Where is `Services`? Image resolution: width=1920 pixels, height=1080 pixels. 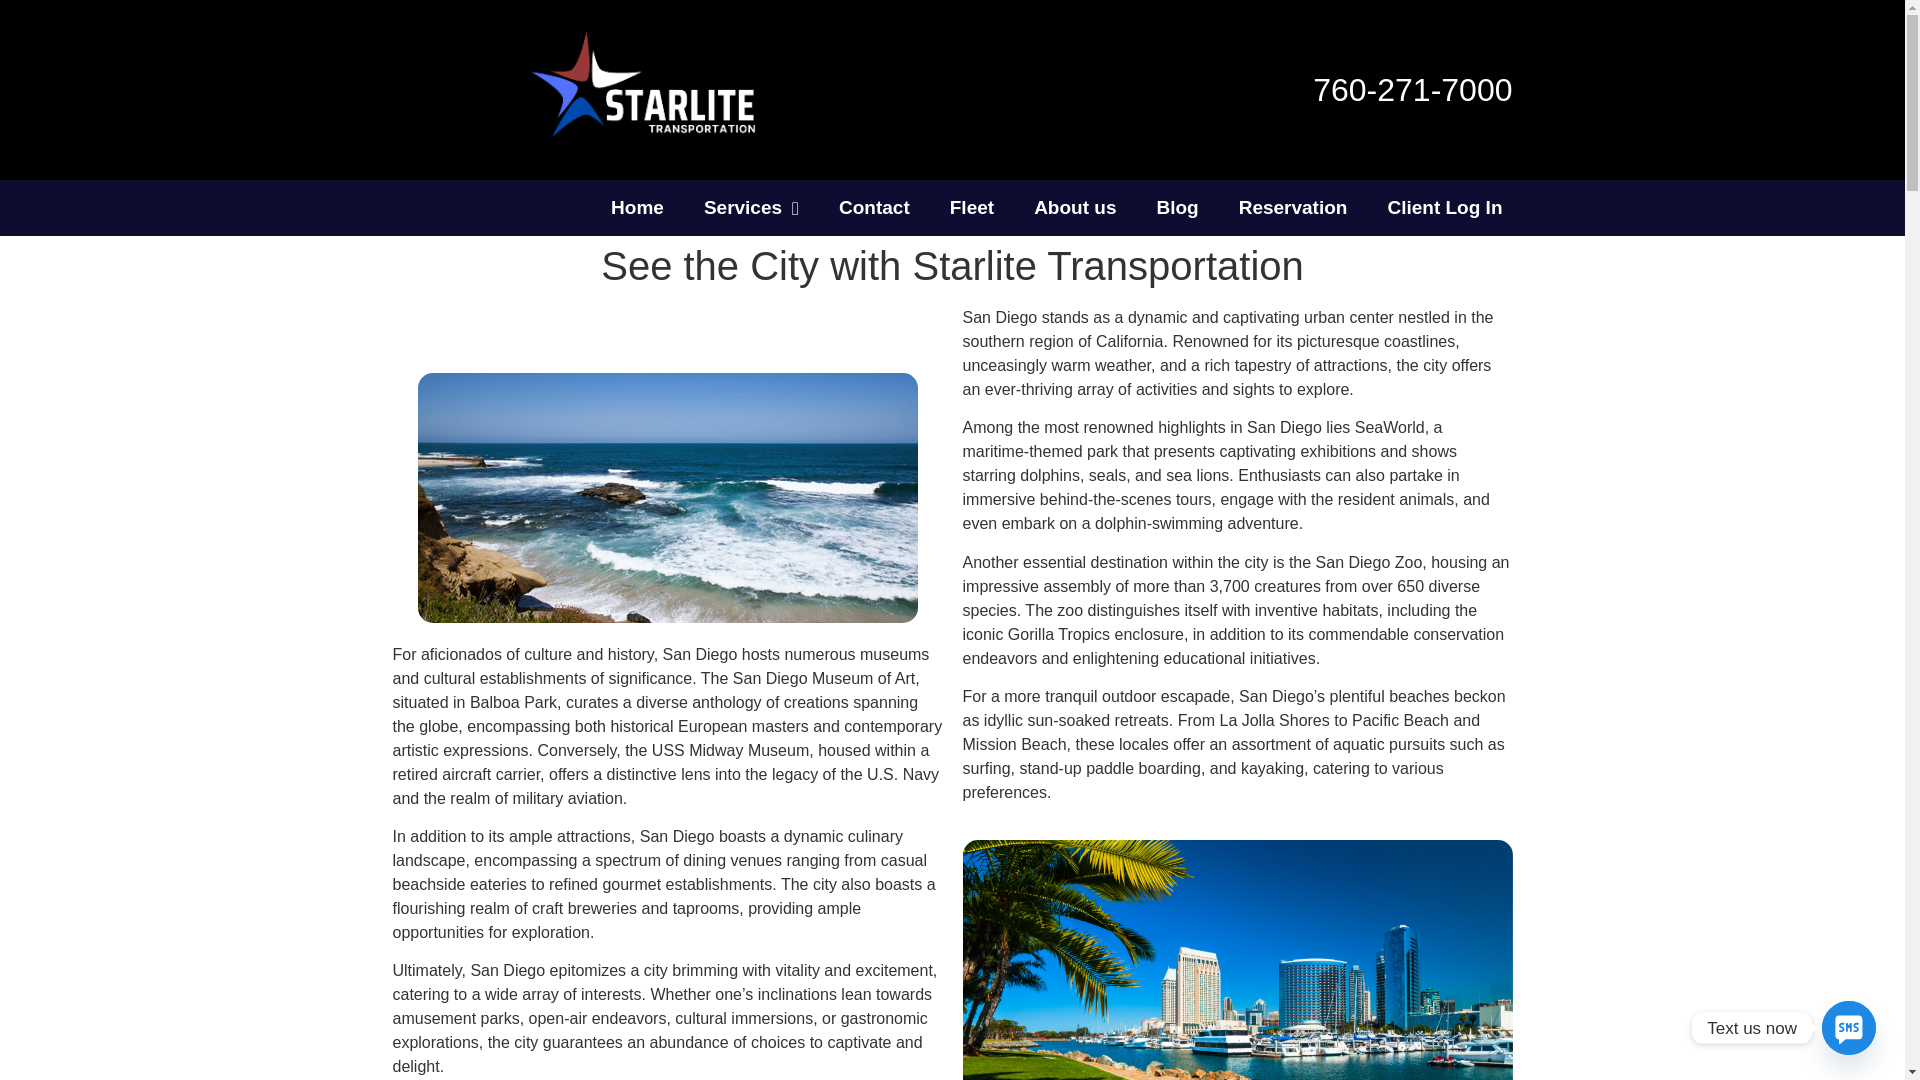 Services is located at coordinates (751, 208).